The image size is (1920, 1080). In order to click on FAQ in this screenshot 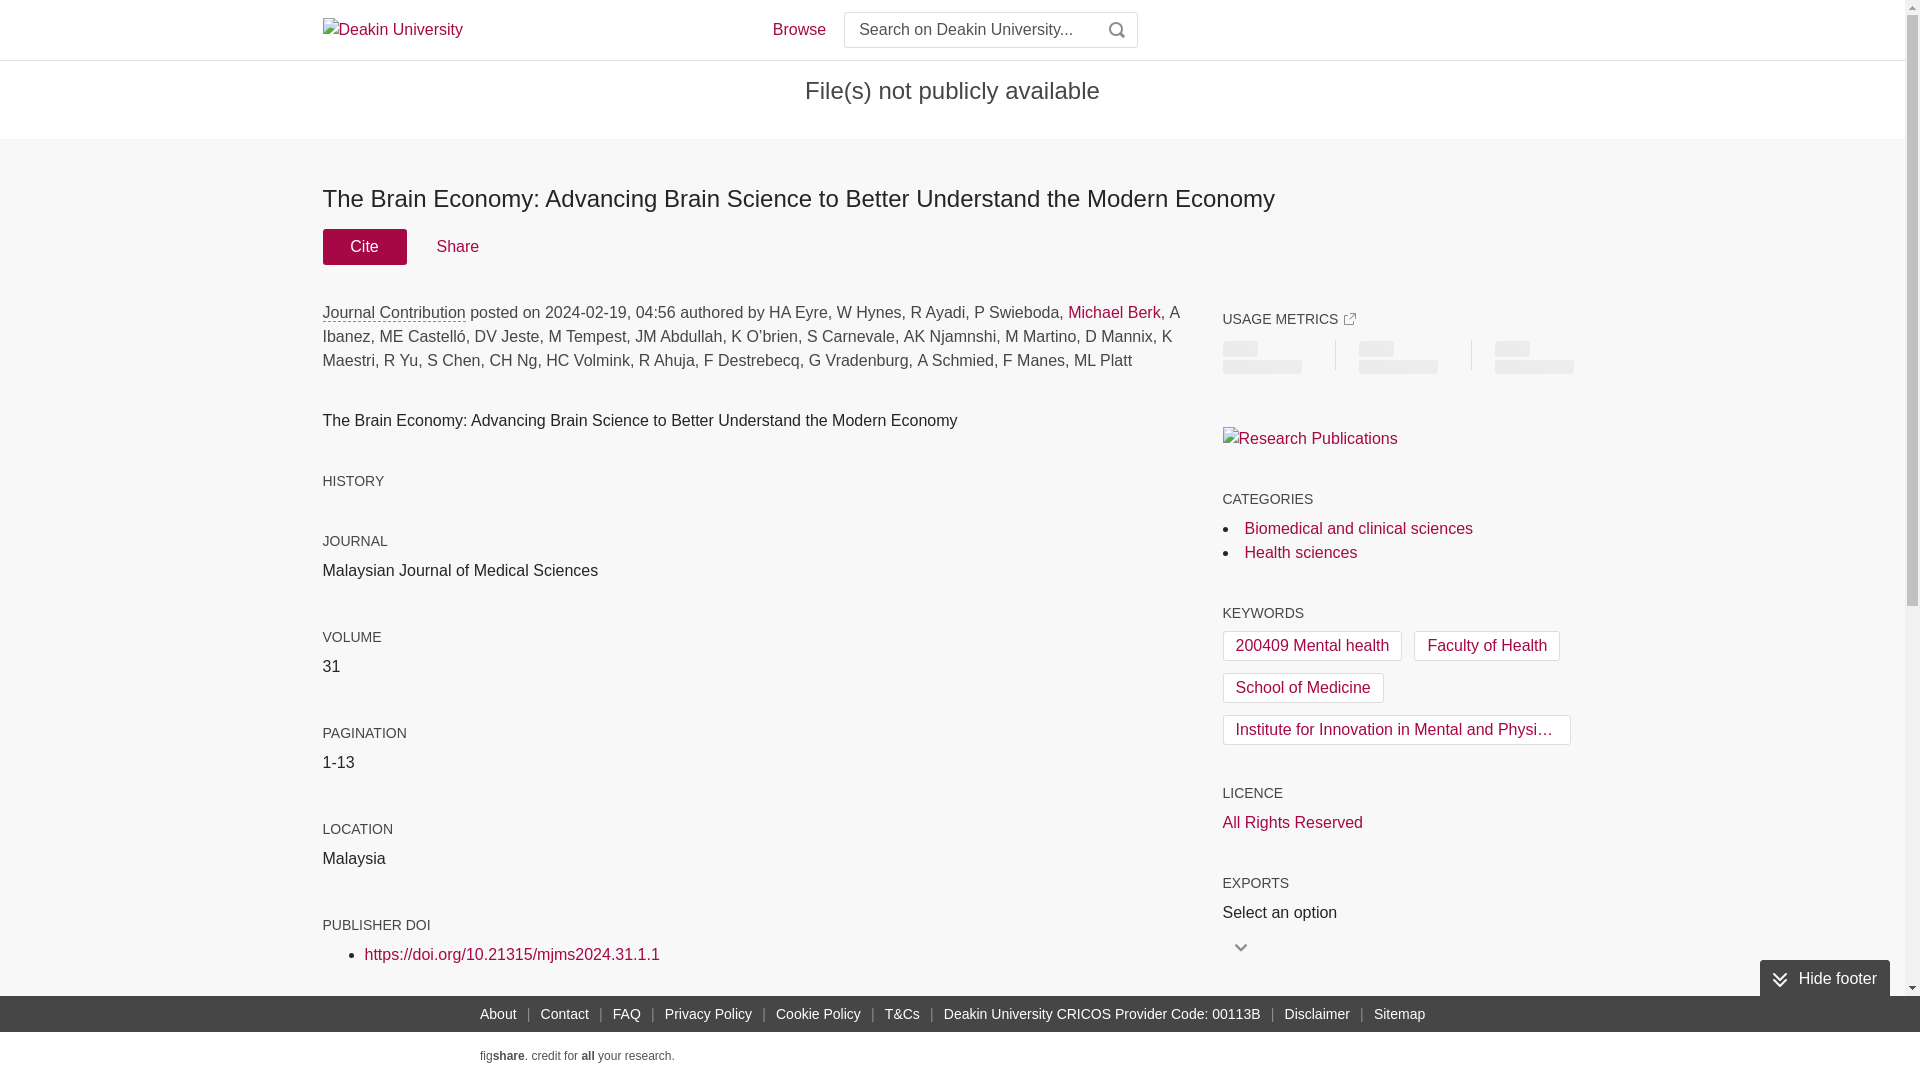, I will do `click(626, 1014)`.